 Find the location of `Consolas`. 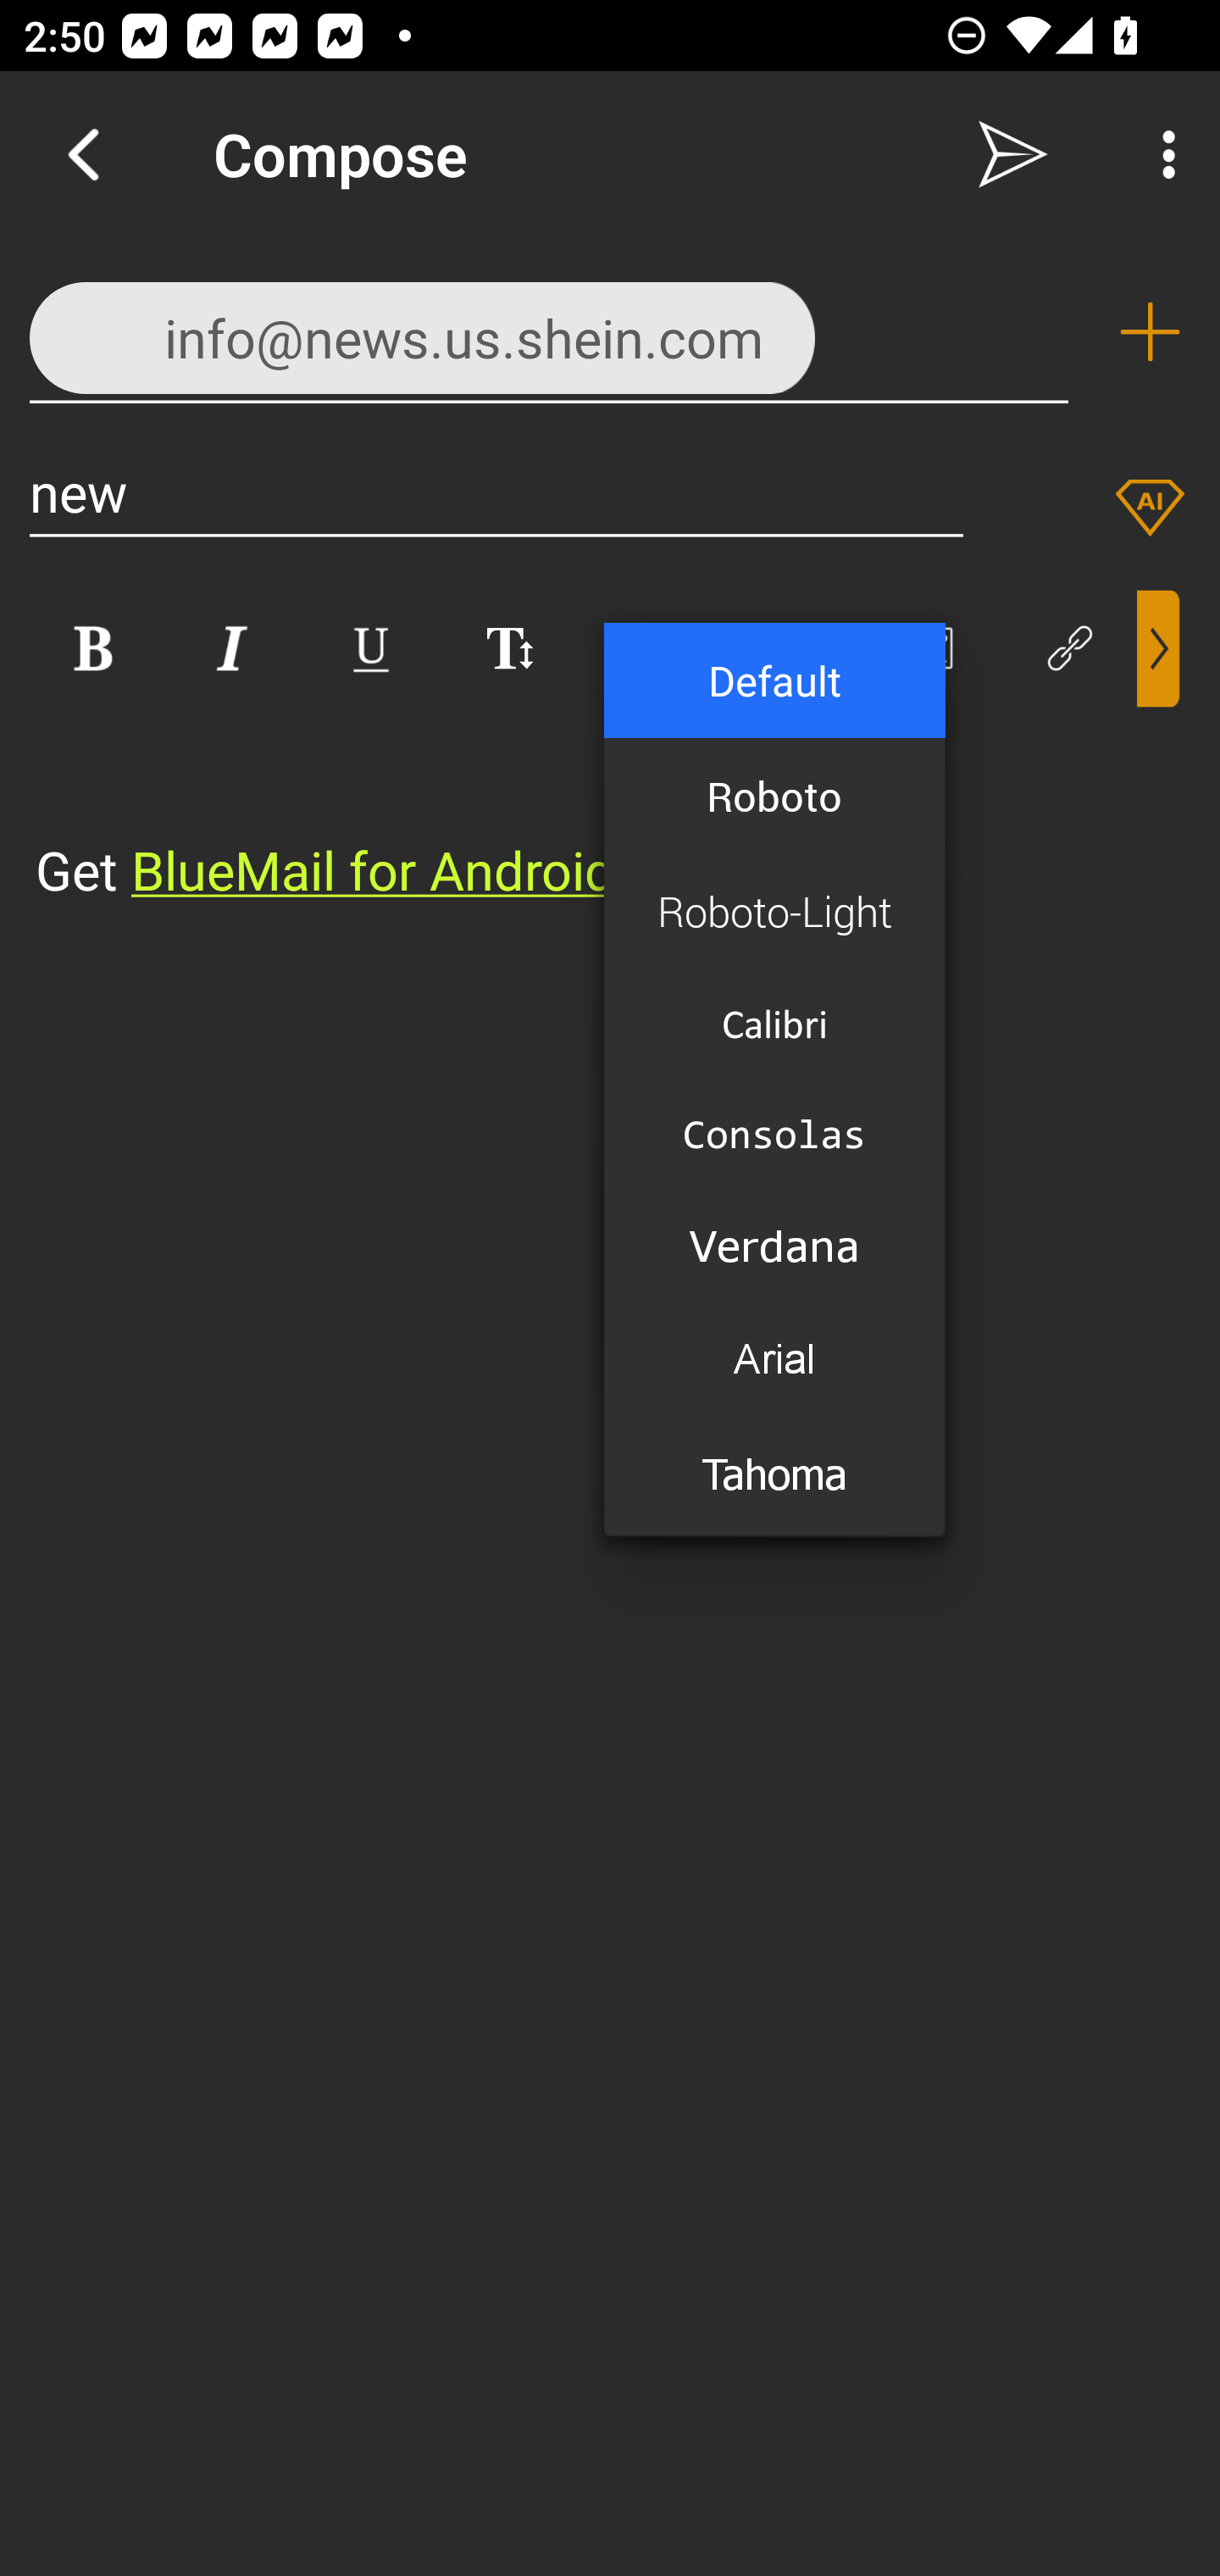

Consolas is located at coordinates (774, 1134).